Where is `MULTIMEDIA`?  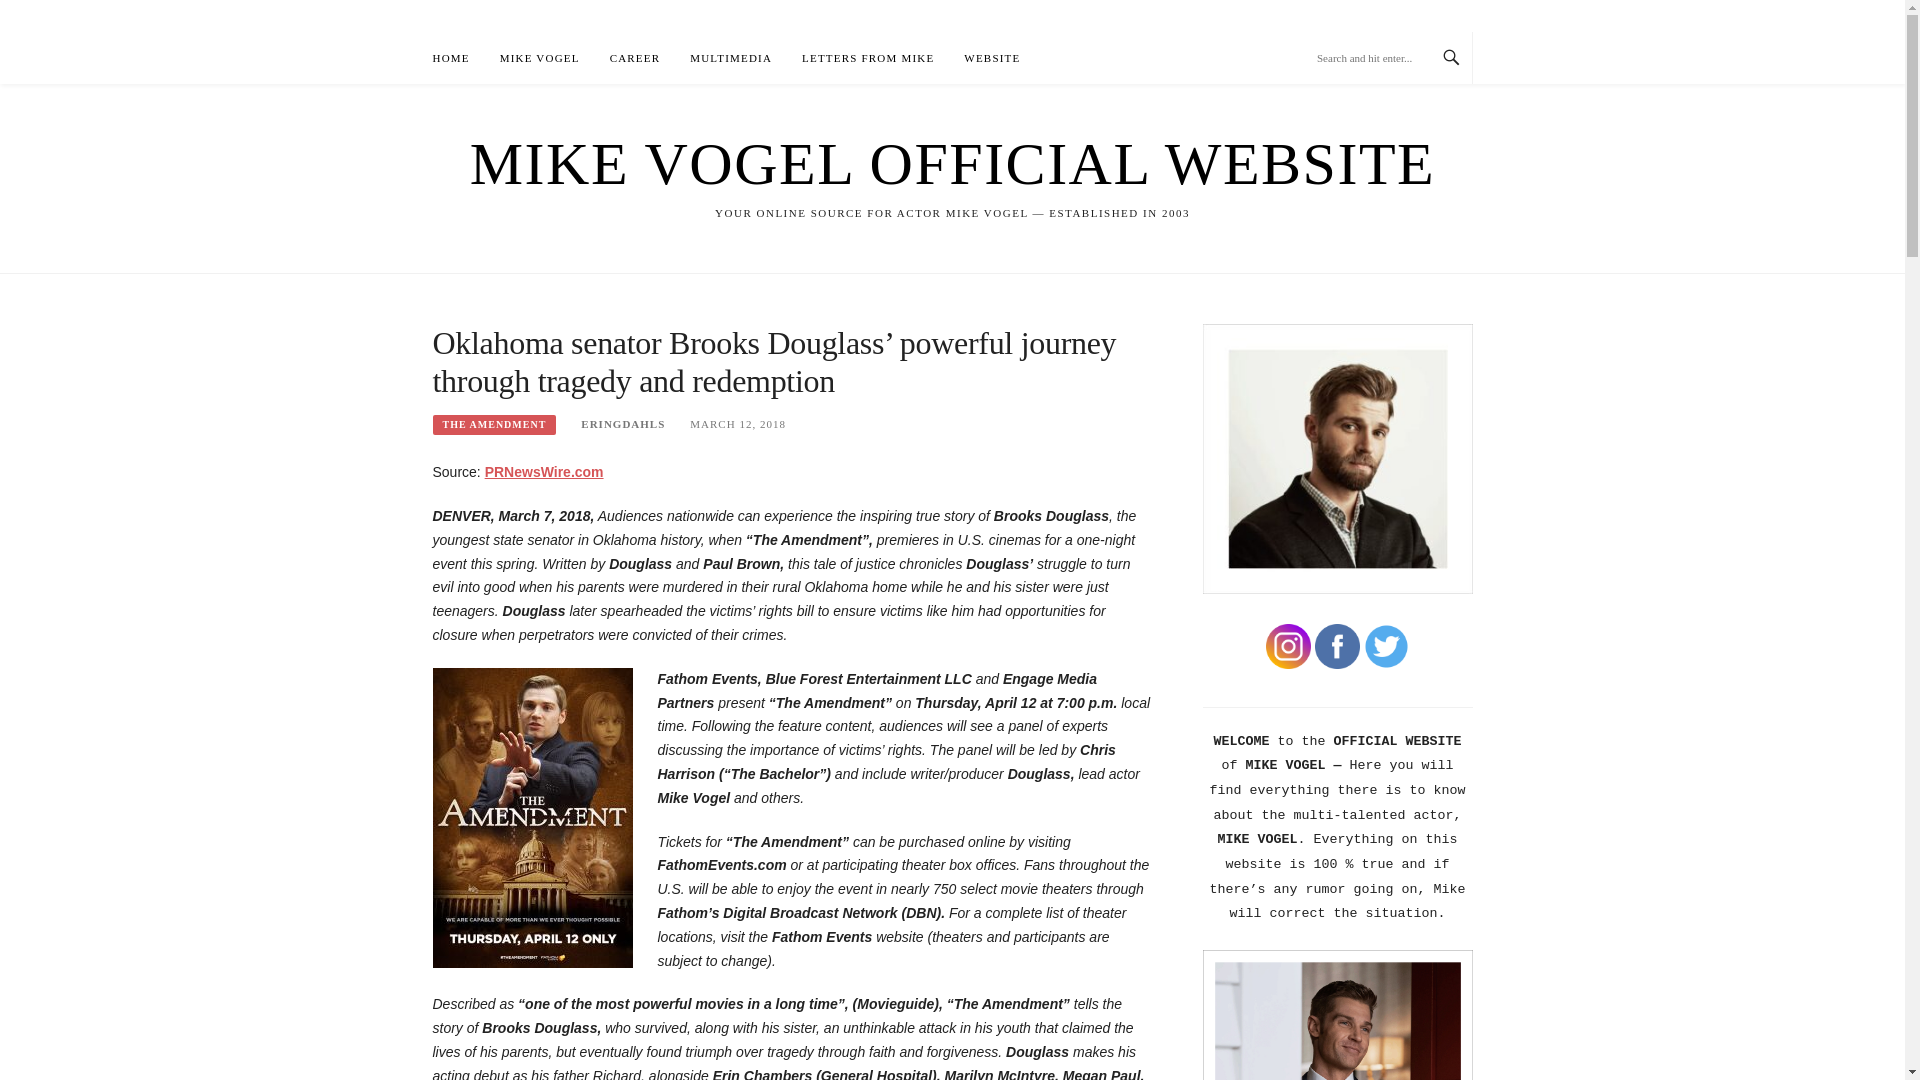
MULTIMEDIA is located at coordinates (730, 58).